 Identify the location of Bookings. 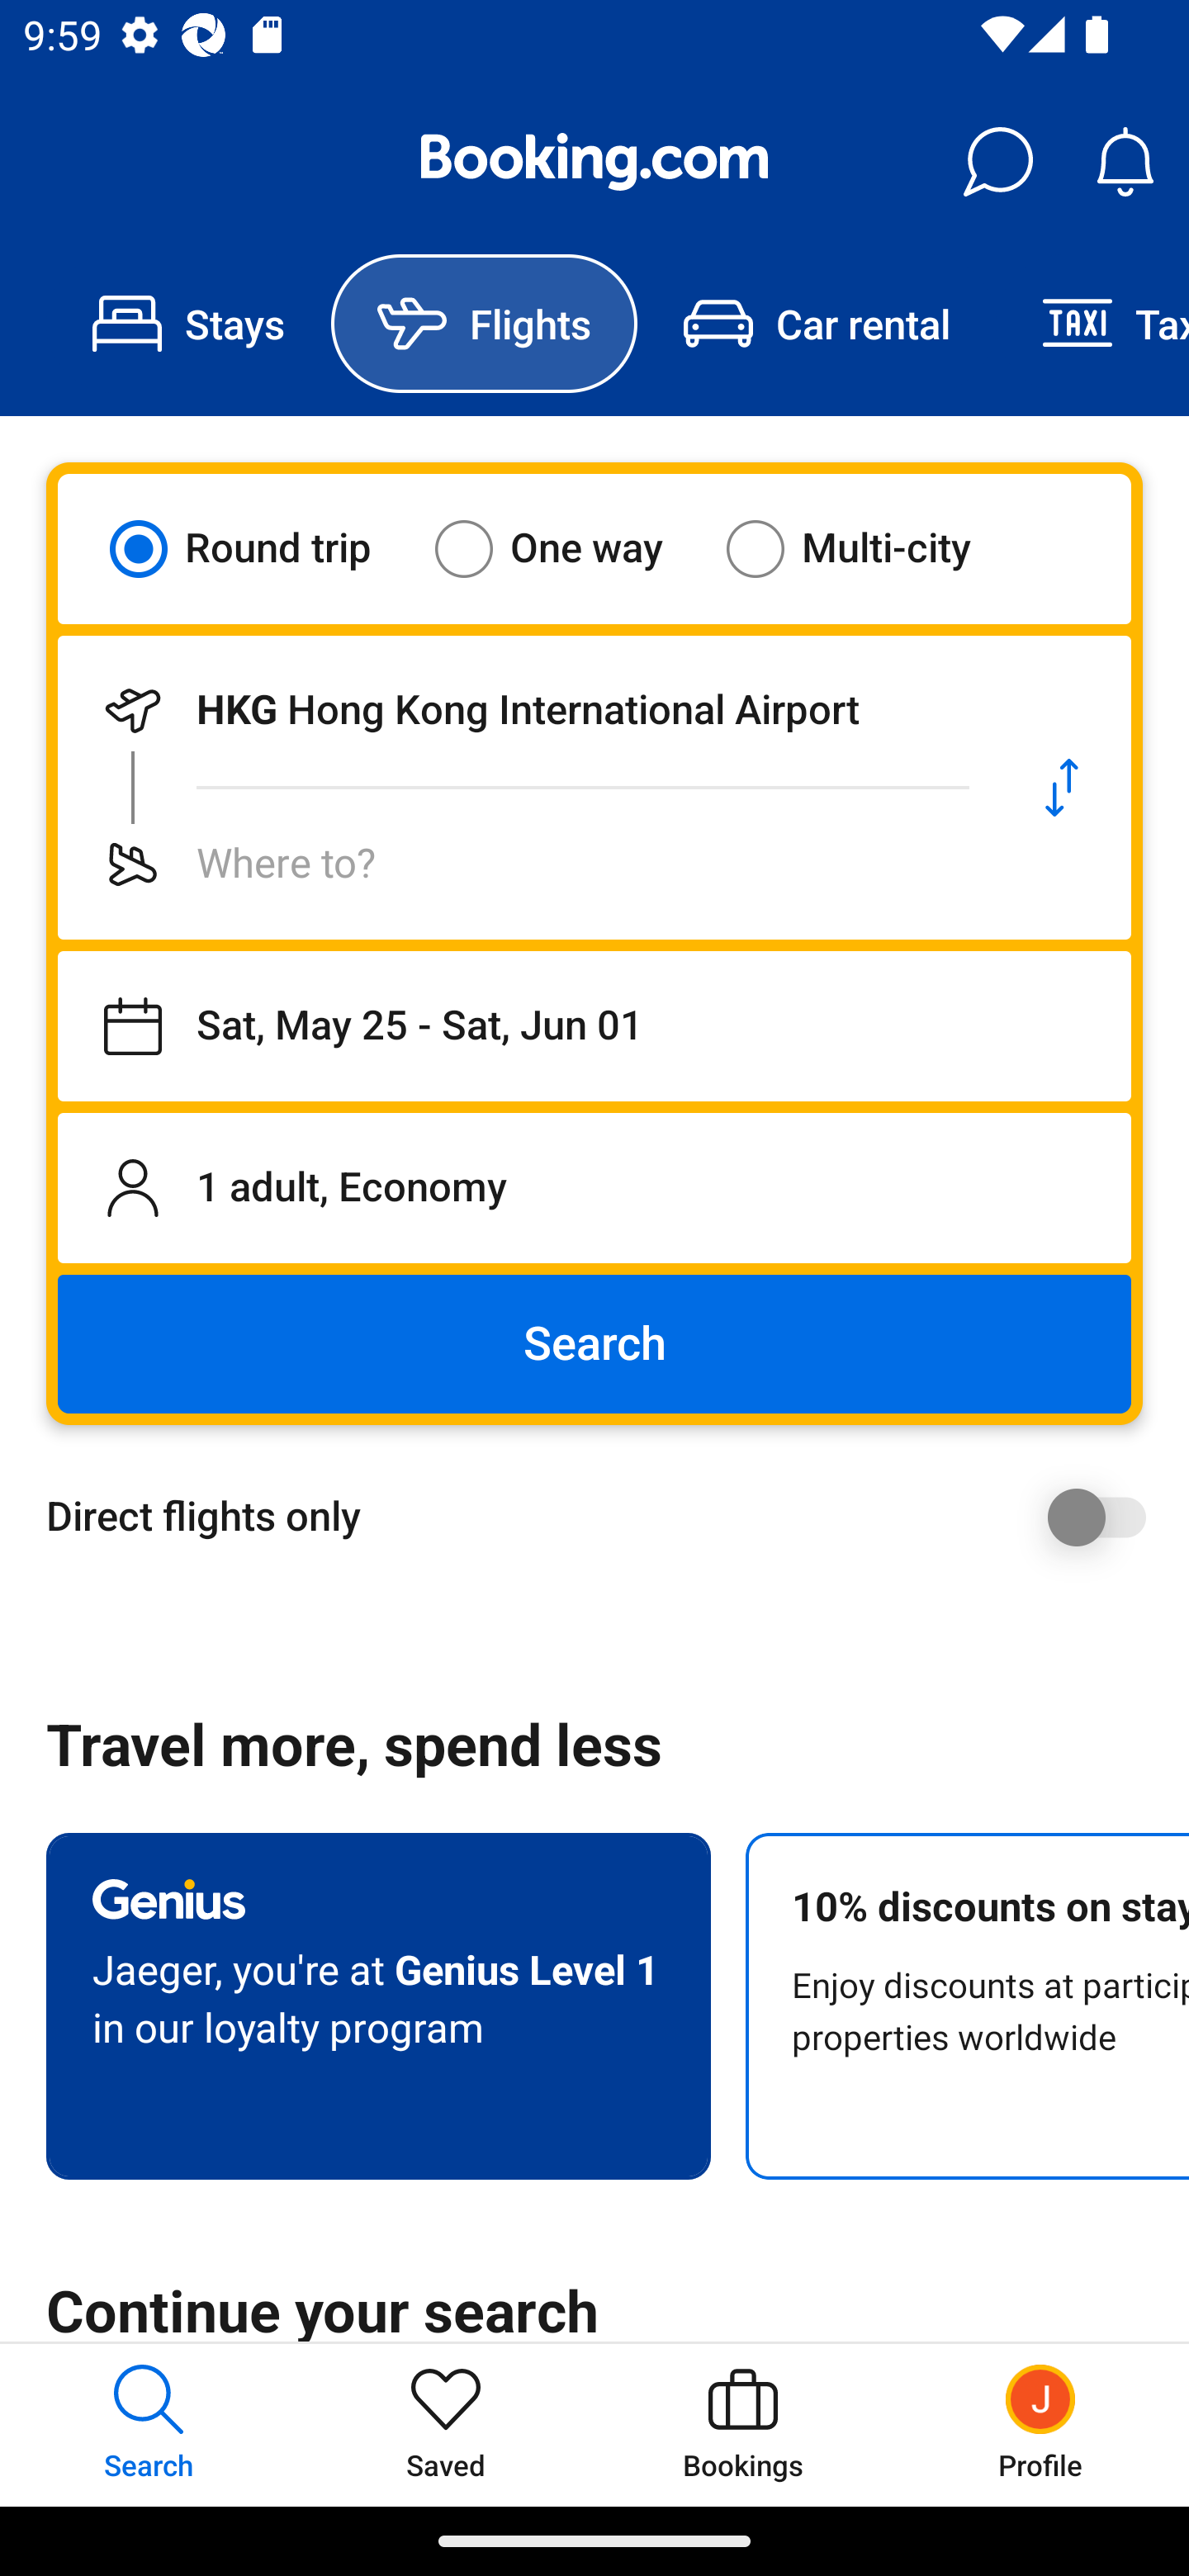
(743, 2424).